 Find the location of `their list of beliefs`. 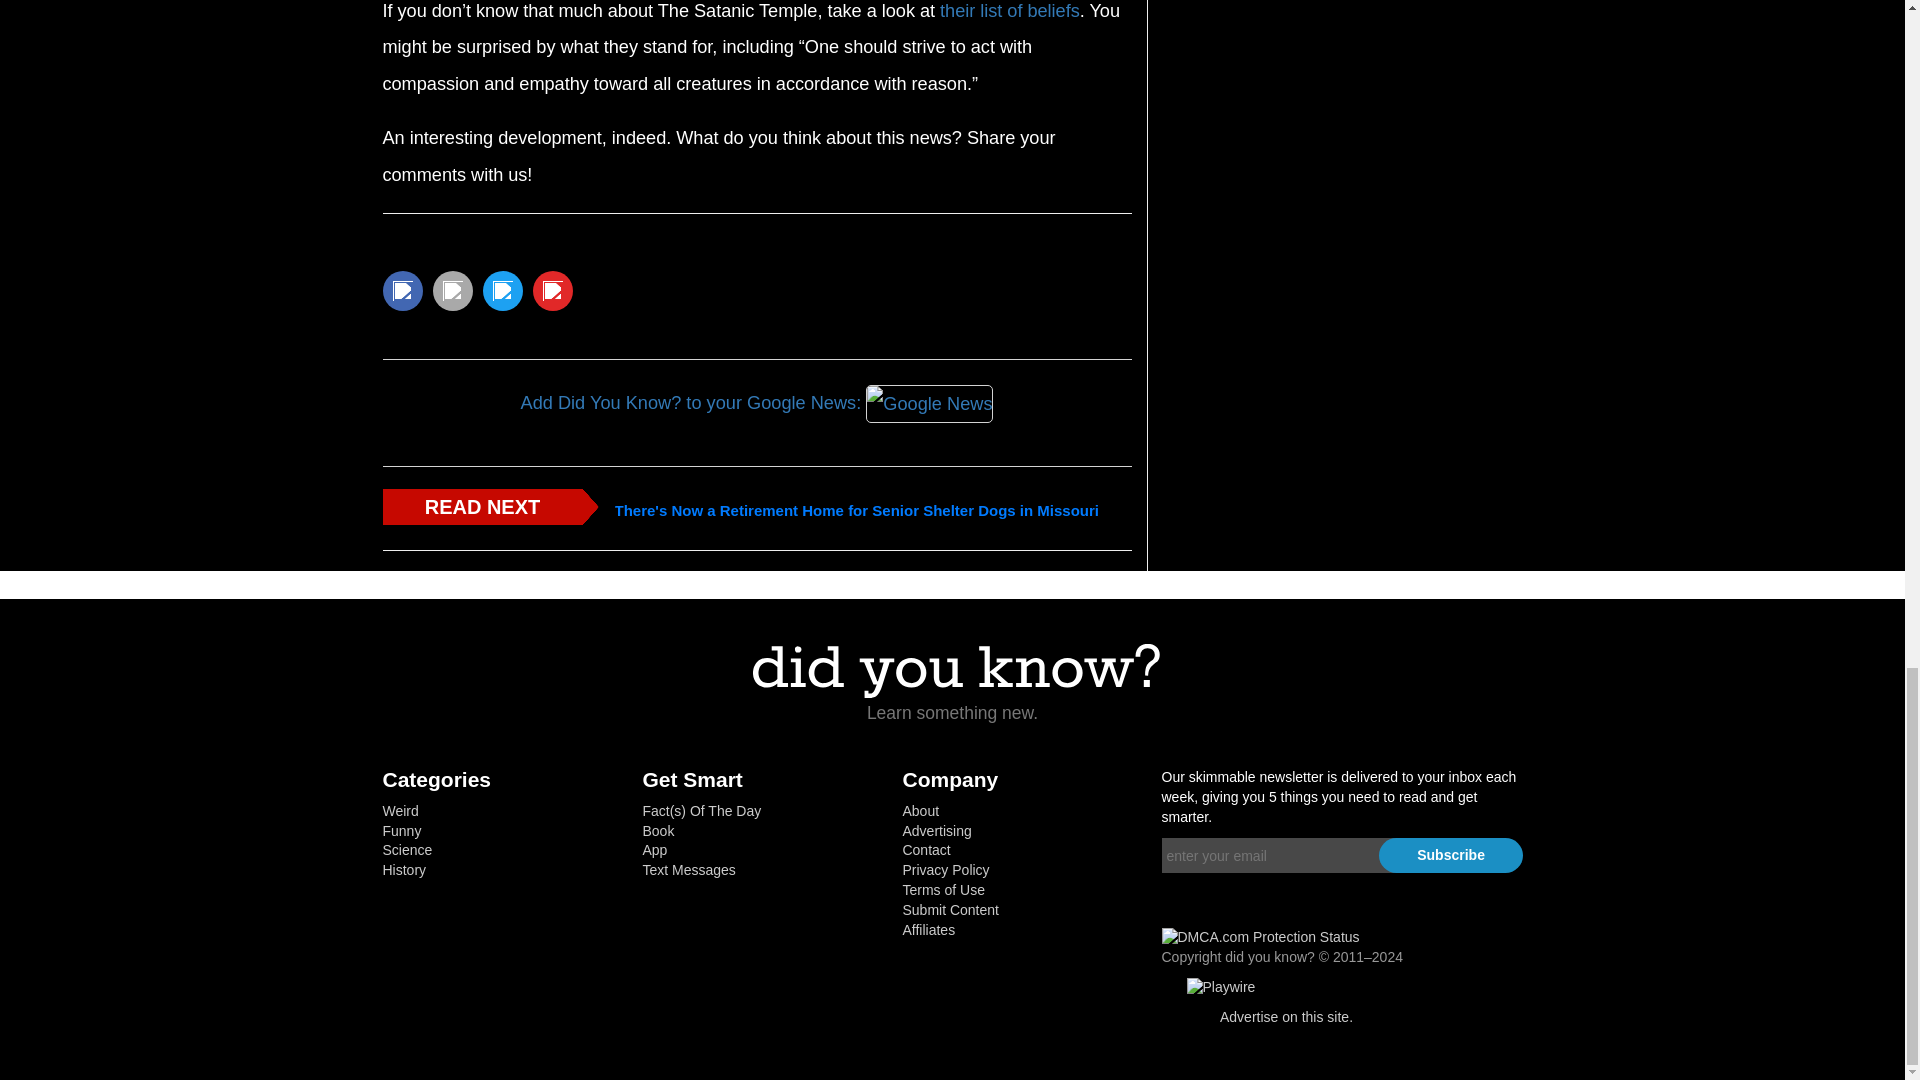

their list of beliefs is located at coordinates (1010, 10).